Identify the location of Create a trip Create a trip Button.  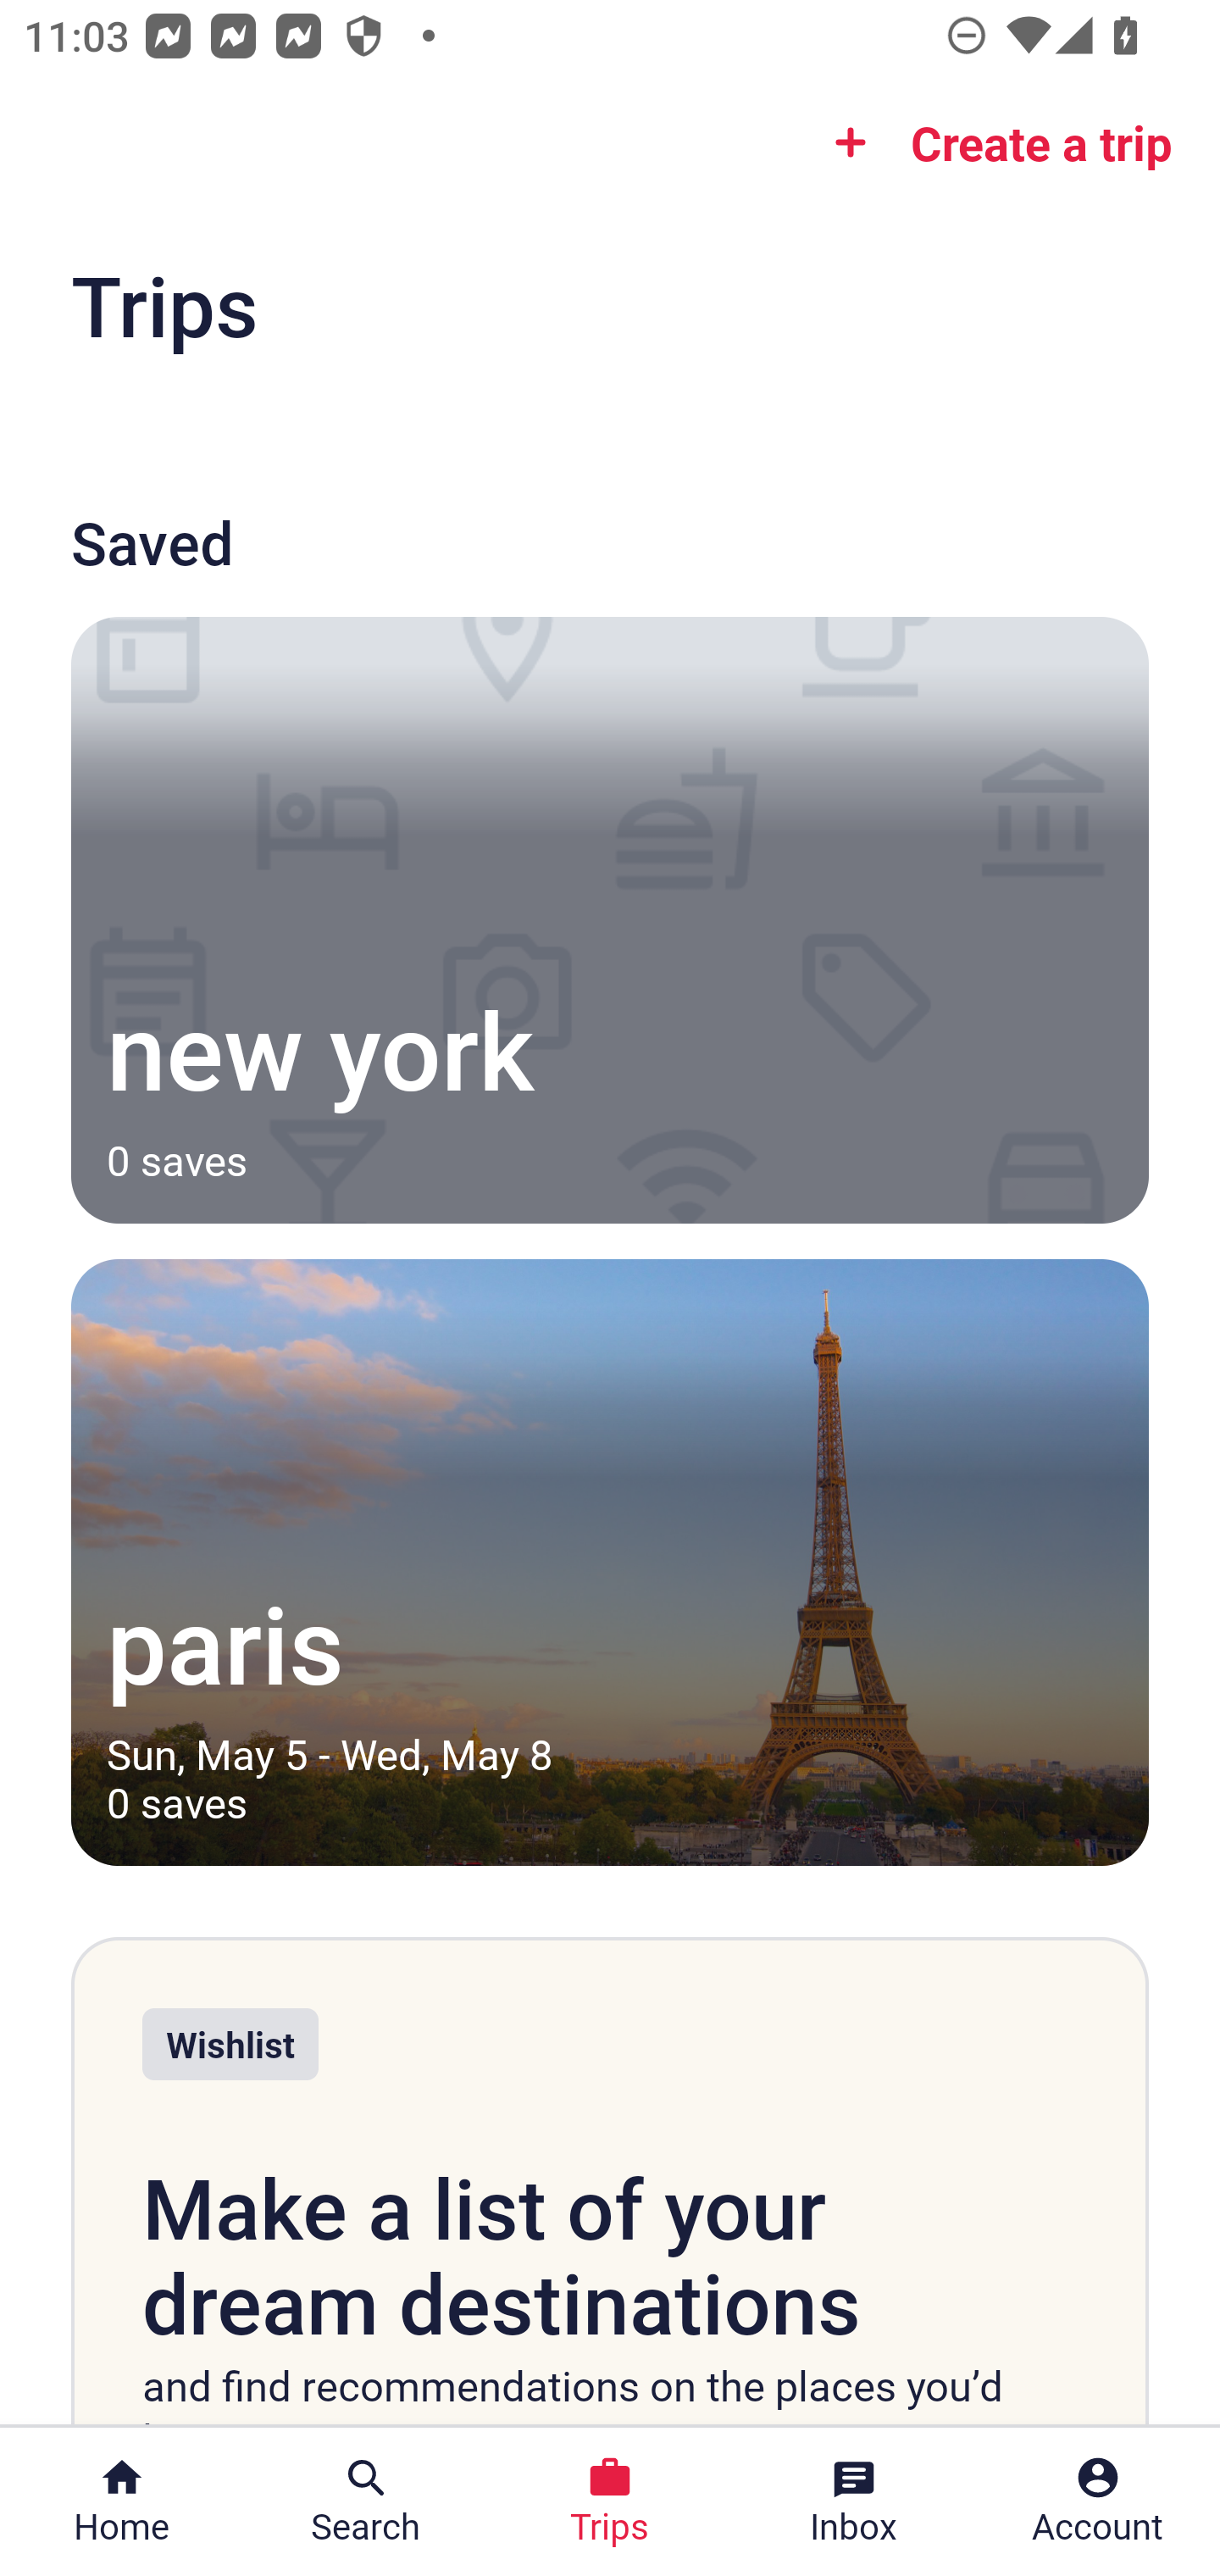
(993, 142).